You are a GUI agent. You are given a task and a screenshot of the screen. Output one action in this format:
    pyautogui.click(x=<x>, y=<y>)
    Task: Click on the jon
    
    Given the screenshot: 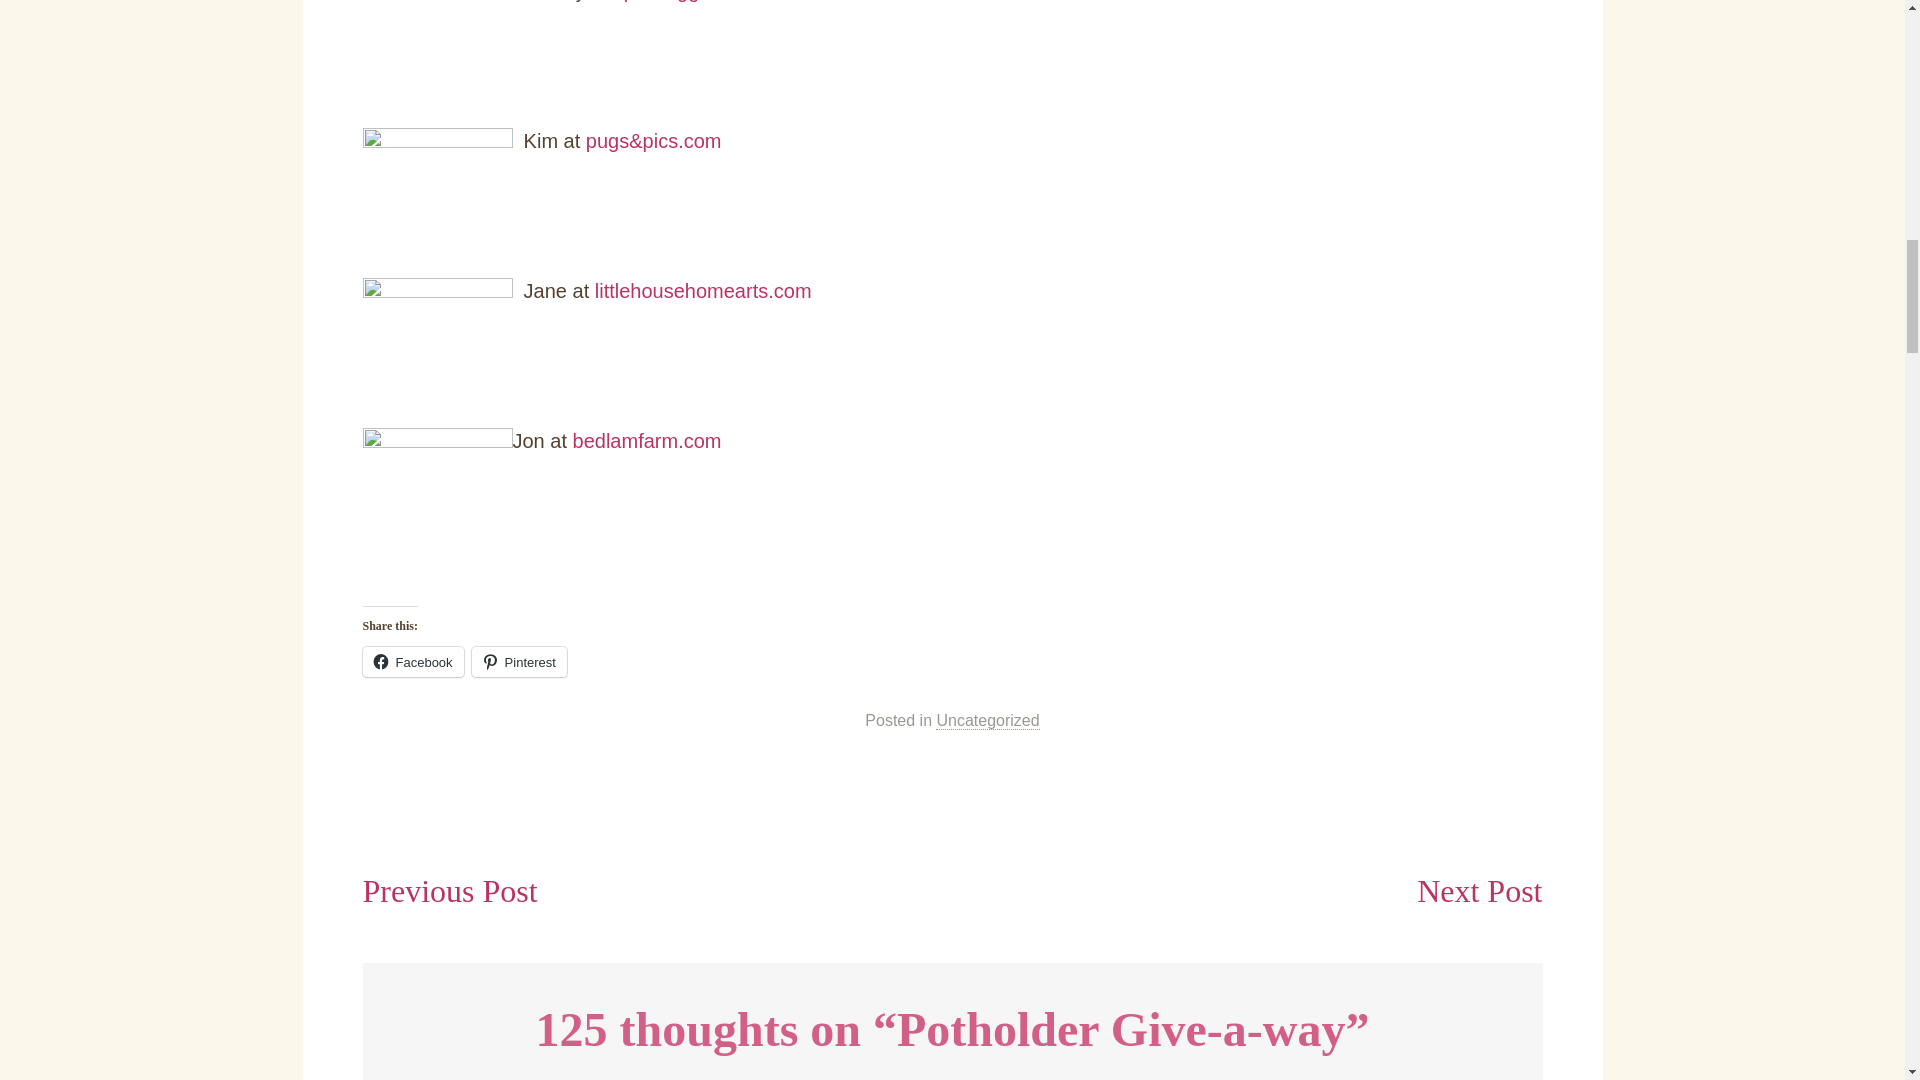 What is the action you would take?
    pyautogui.click(x=437, y=500)
    